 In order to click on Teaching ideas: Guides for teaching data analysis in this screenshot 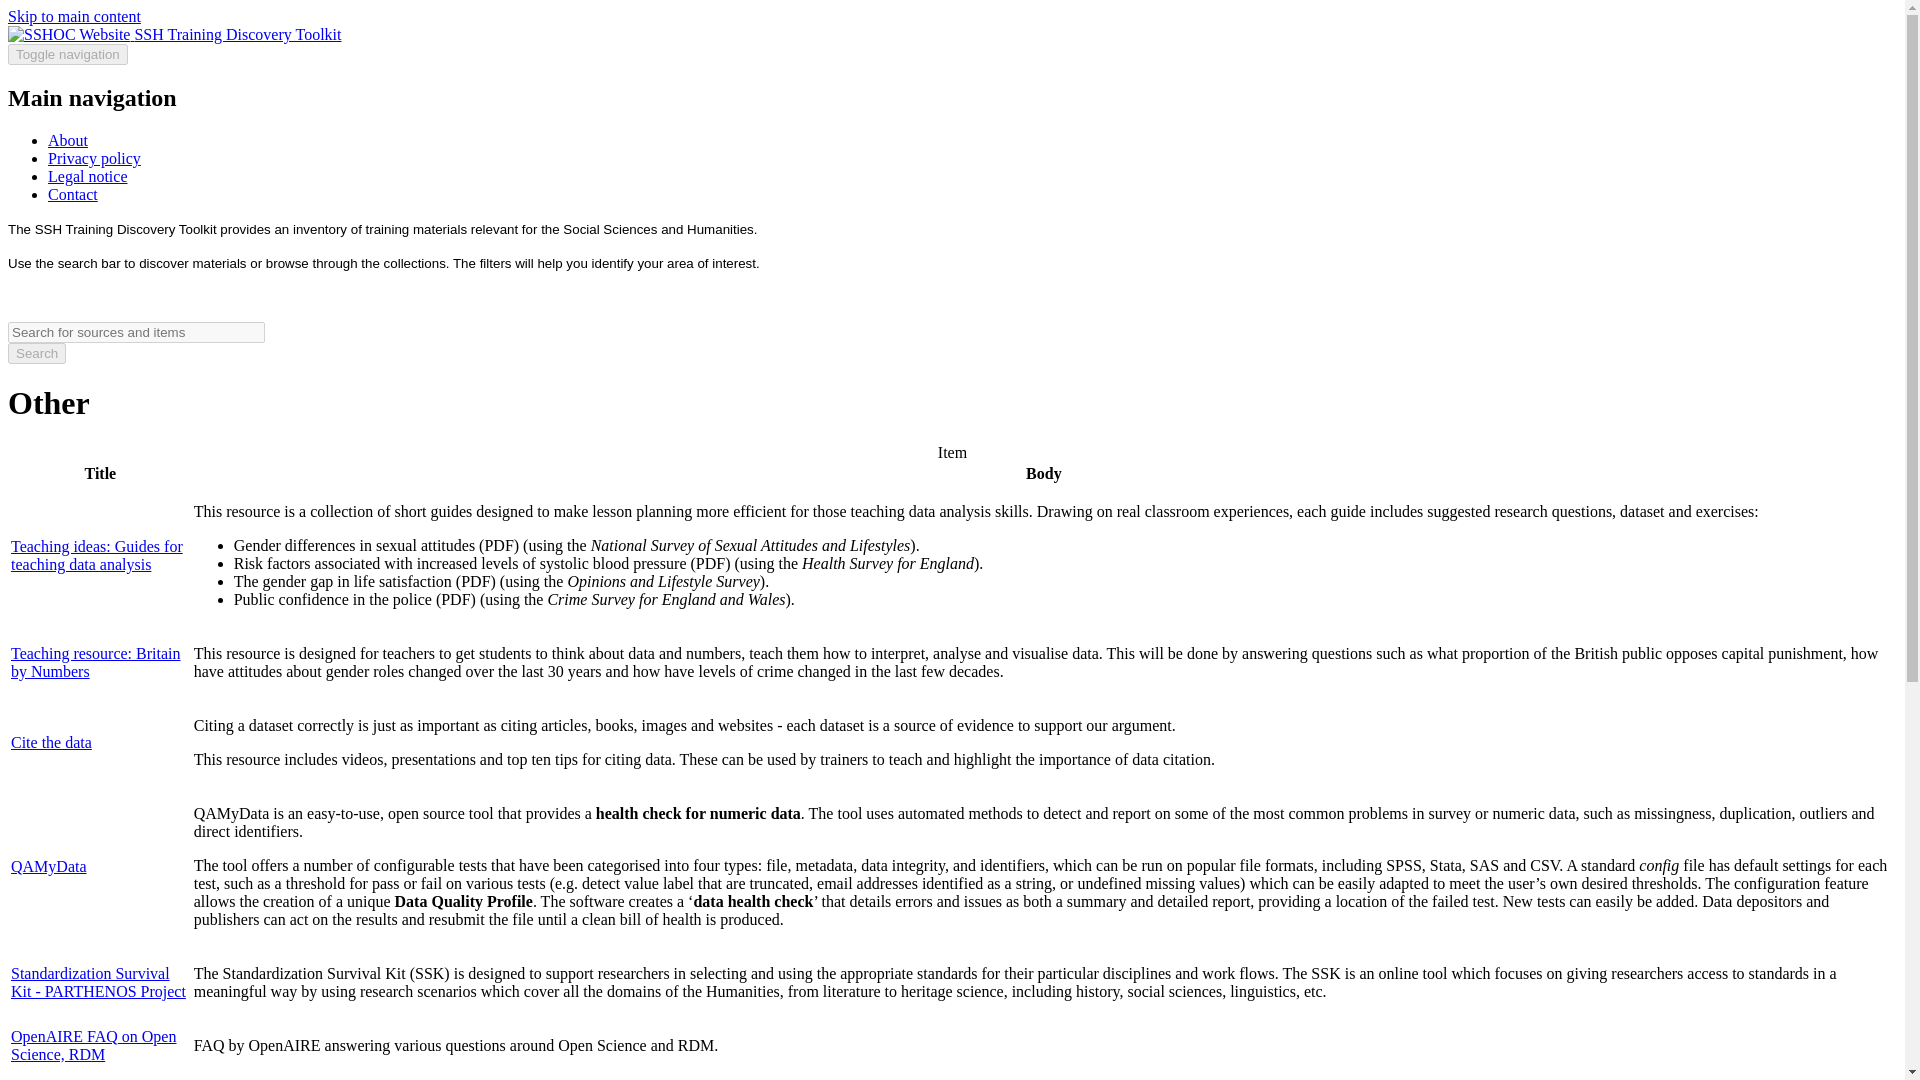, I will do `click(96, 555)`.